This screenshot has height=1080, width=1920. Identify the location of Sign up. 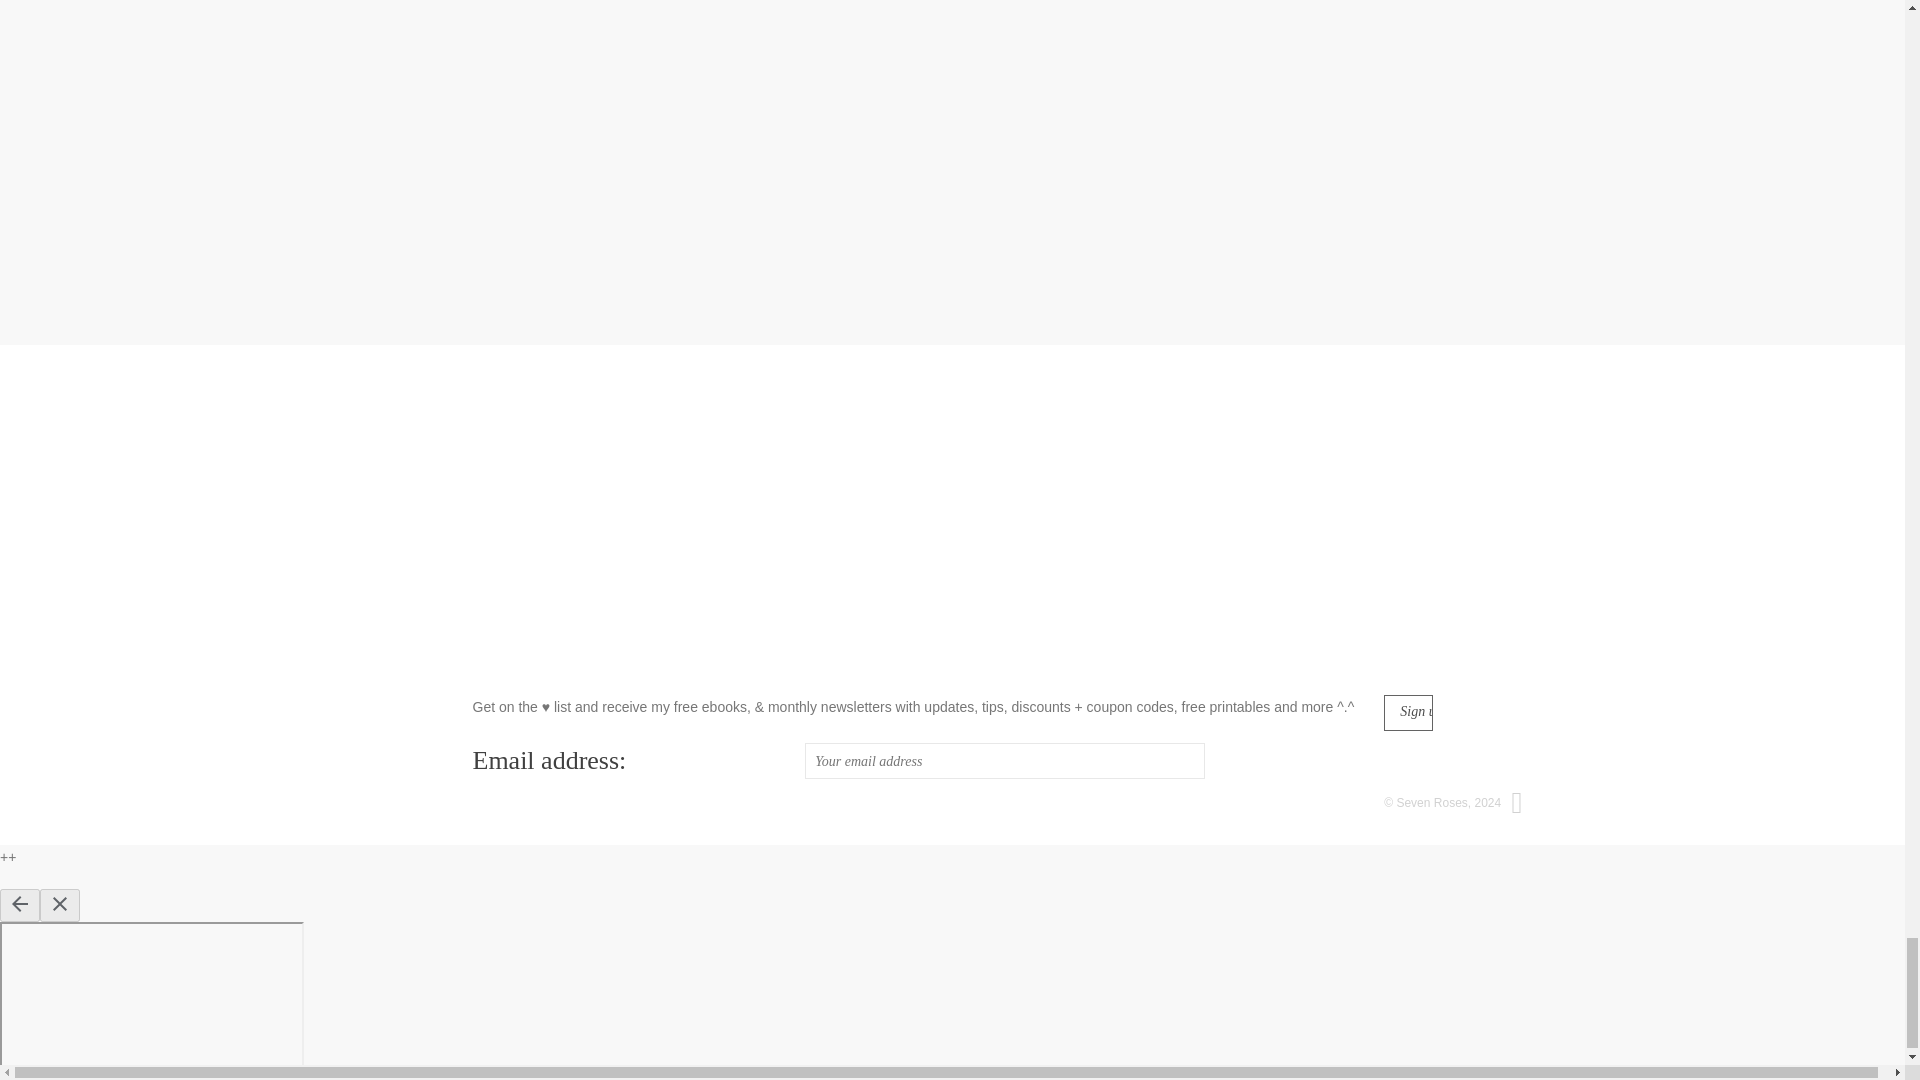
(1408, 713).